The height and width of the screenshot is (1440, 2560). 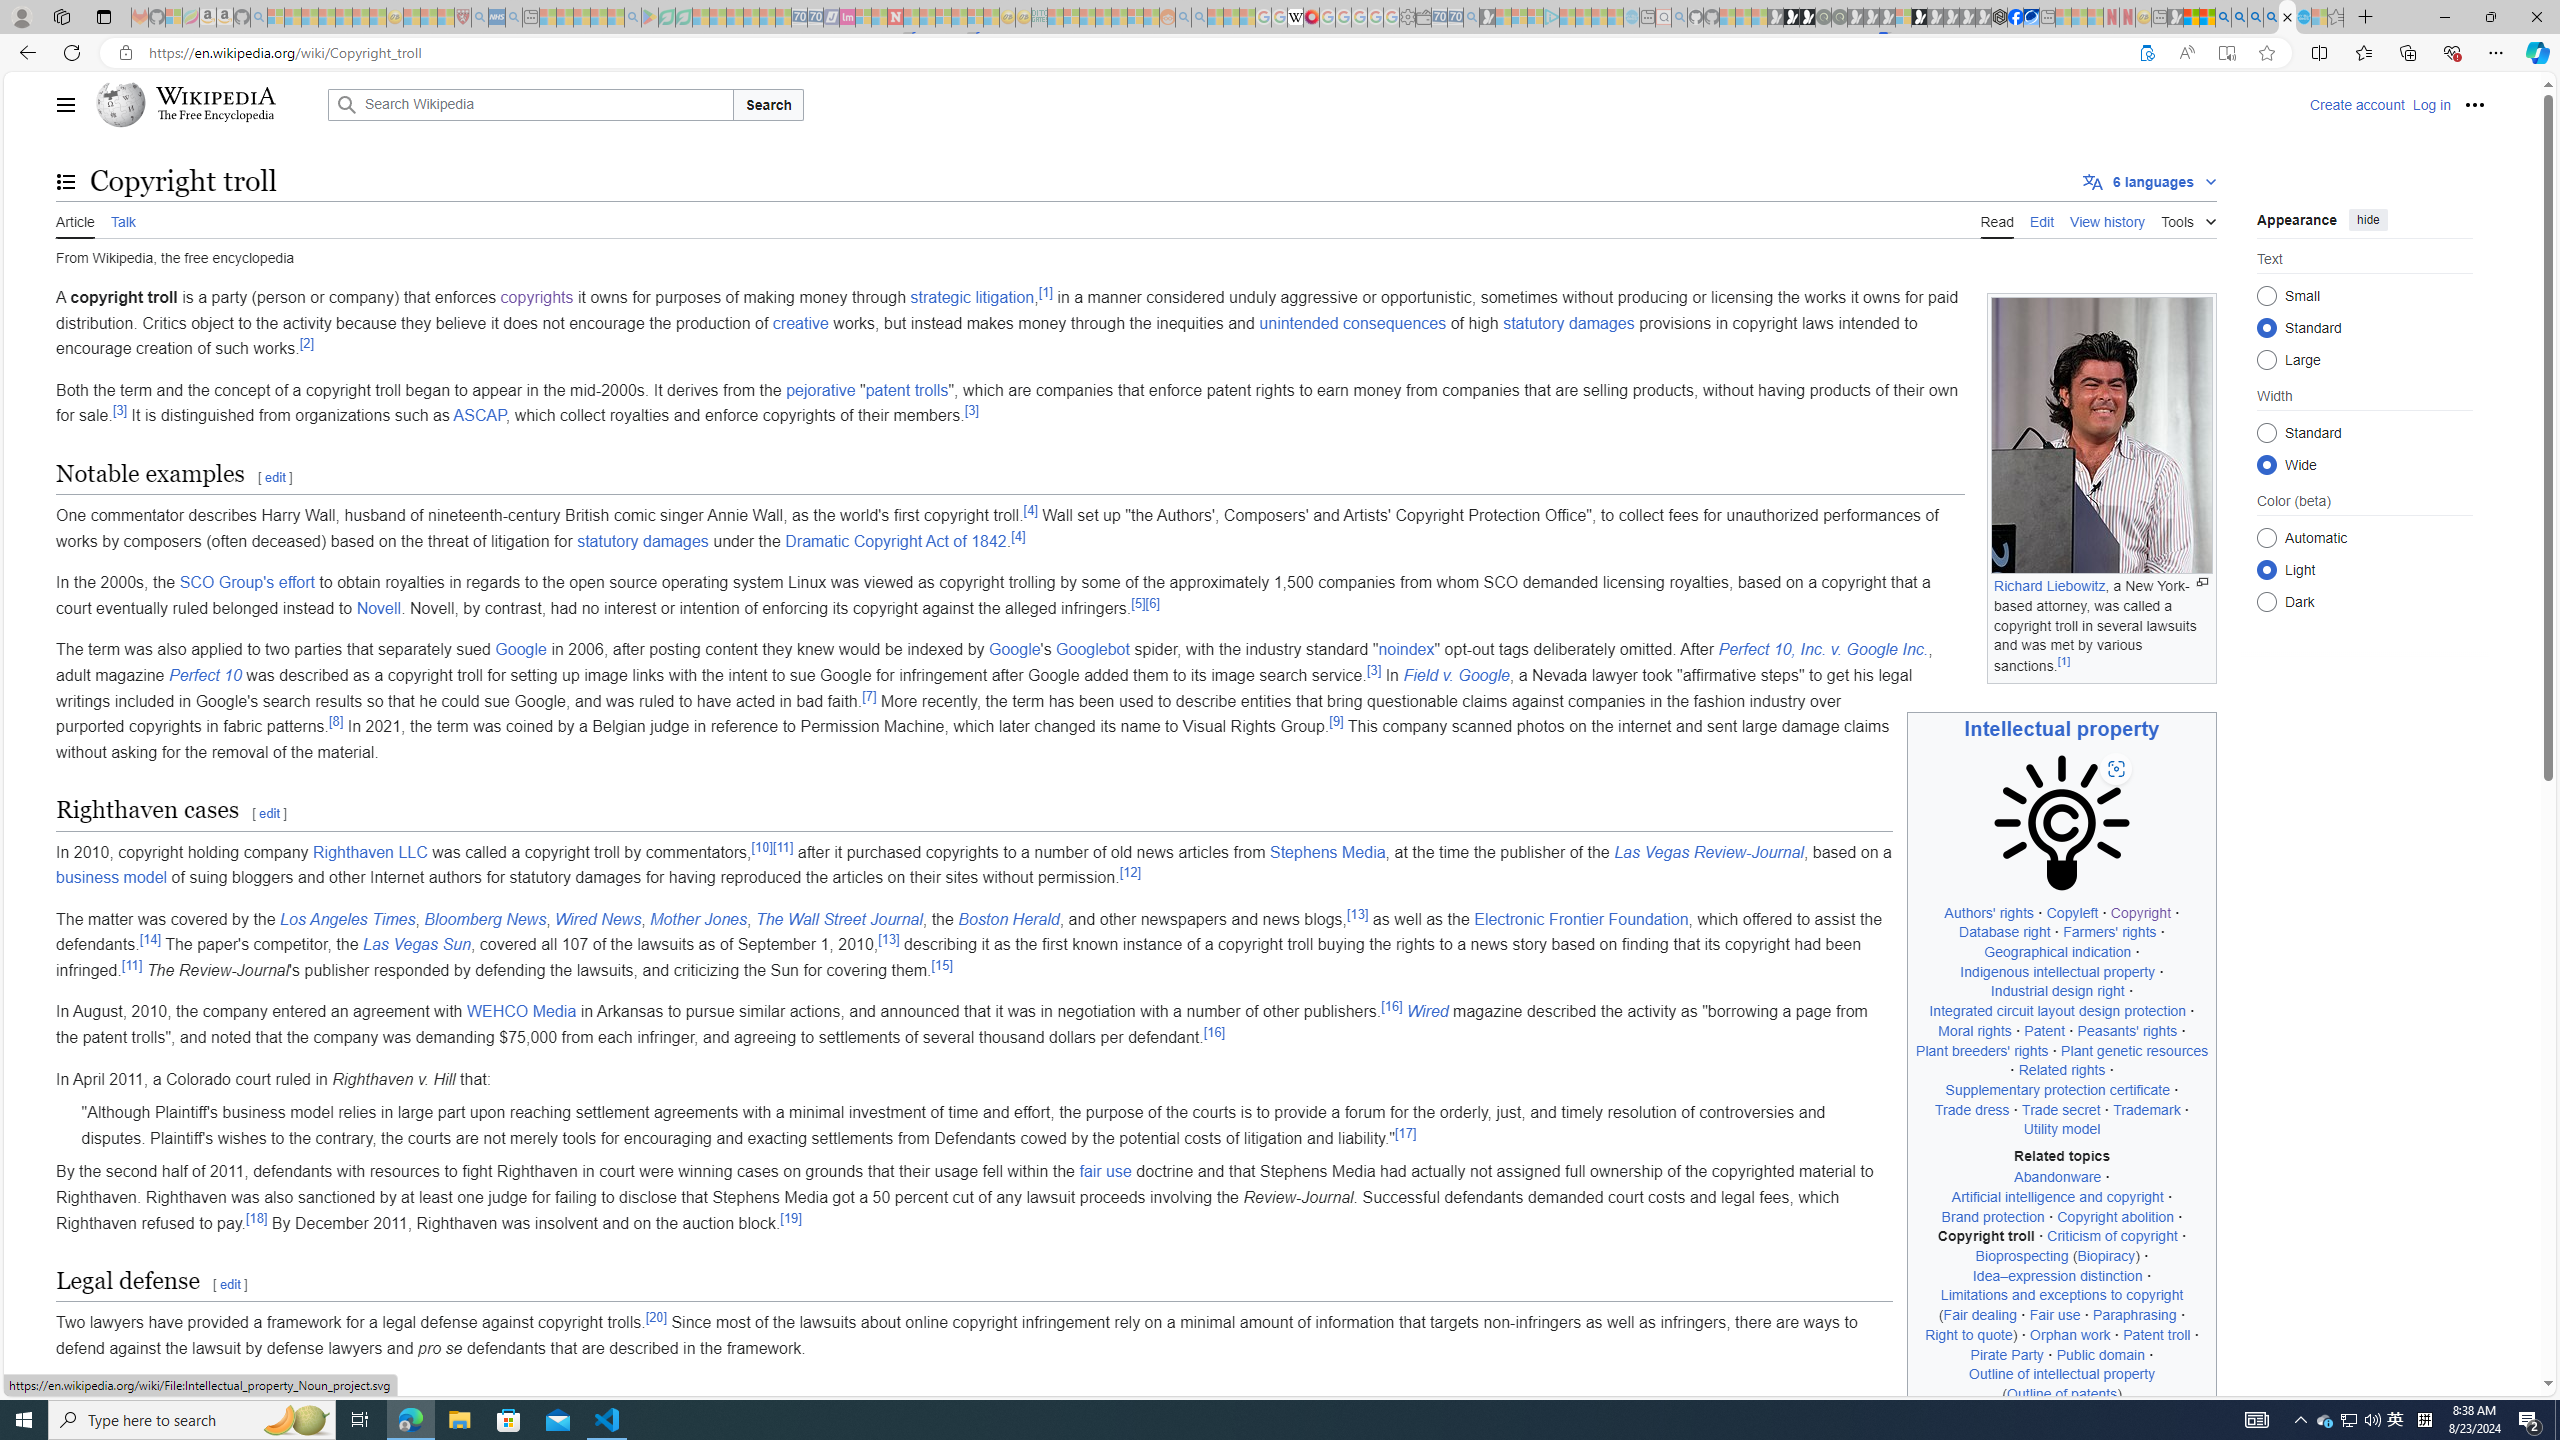 I want to click on [3], so click(x=1374, y=670).